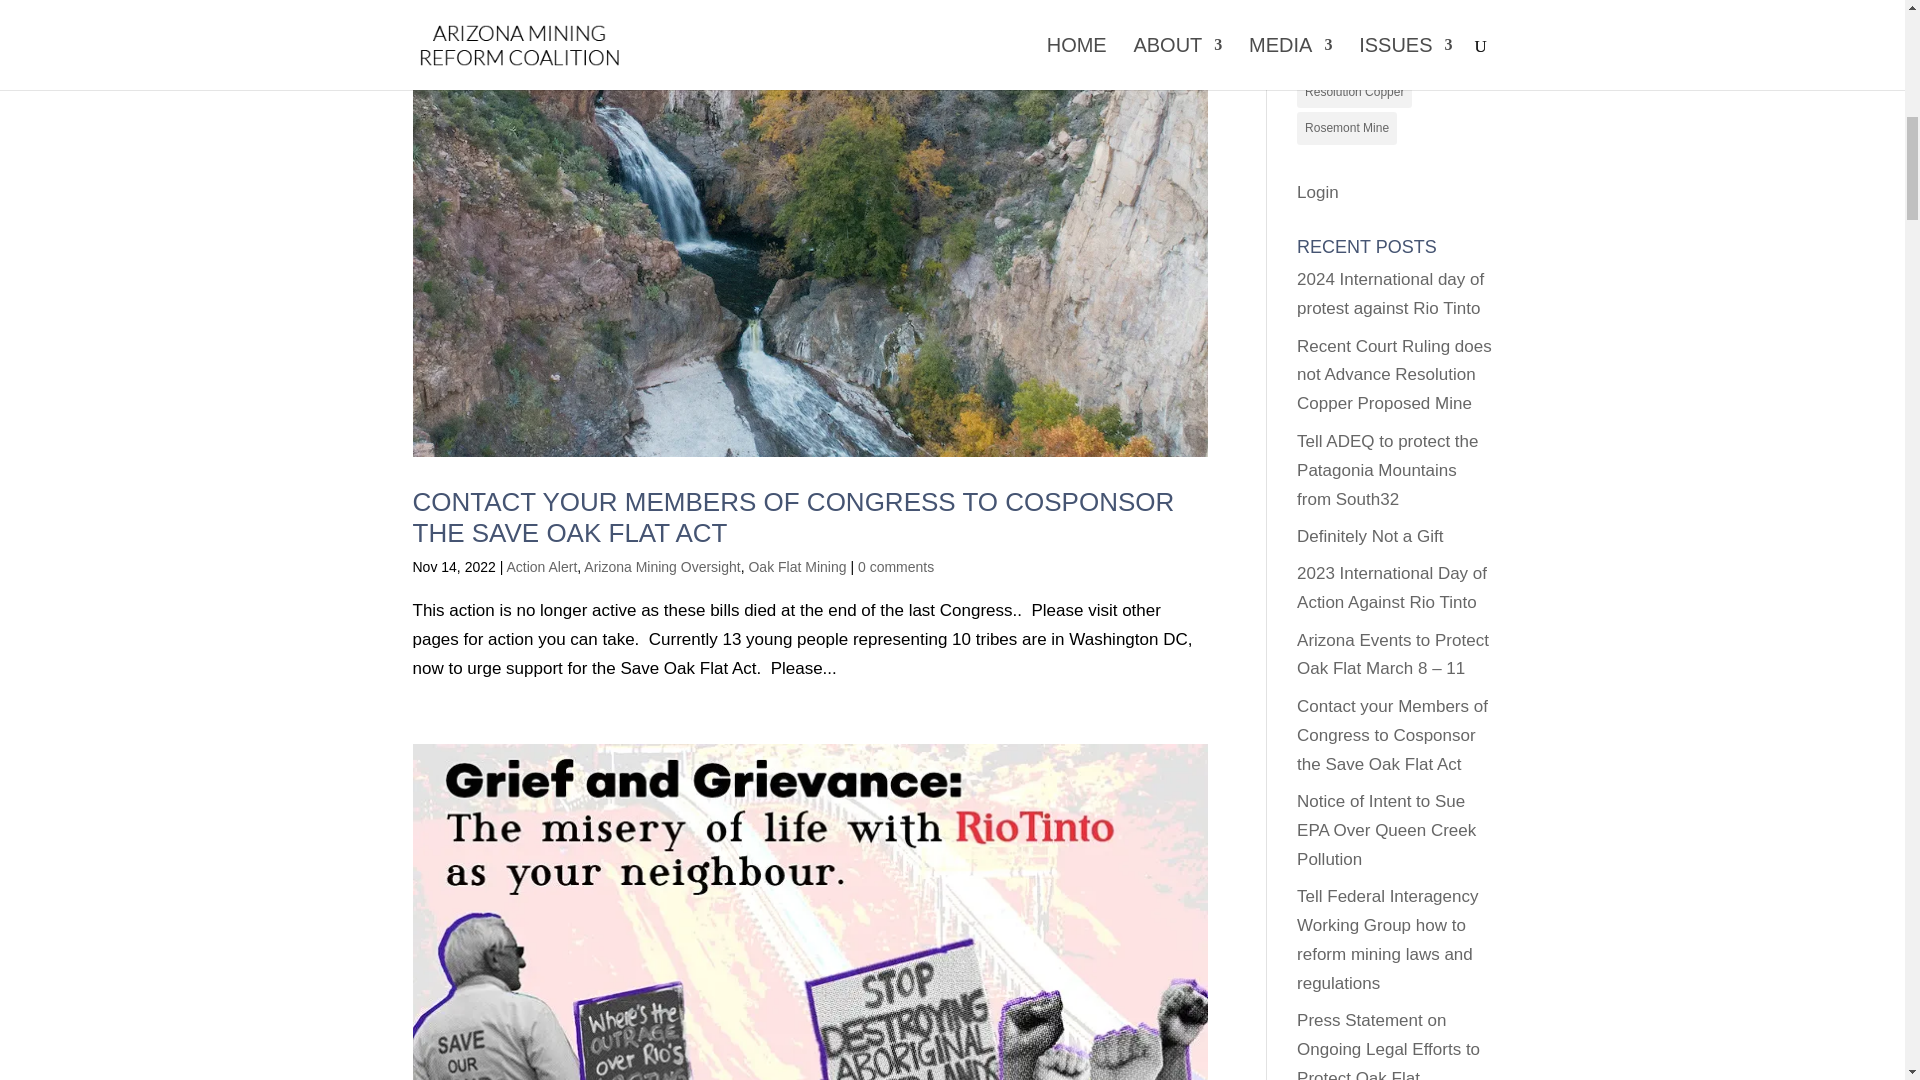 The width and height of the screenshot is (1920, 1080). What do you see at coordinates (797, 566) in the screenshot?
I see `Oak Flat Mining` at bounding box center [797, 566].